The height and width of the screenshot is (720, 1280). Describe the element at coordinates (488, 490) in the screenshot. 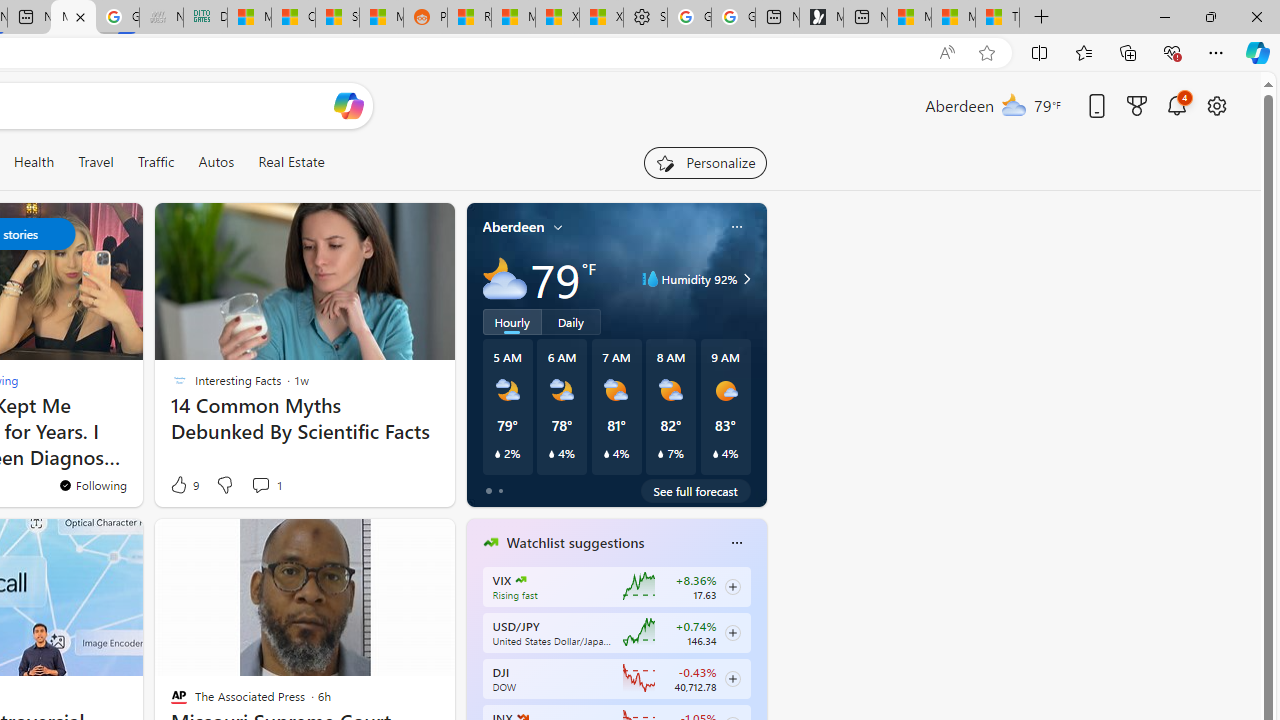

I see `tab-0` at that location.